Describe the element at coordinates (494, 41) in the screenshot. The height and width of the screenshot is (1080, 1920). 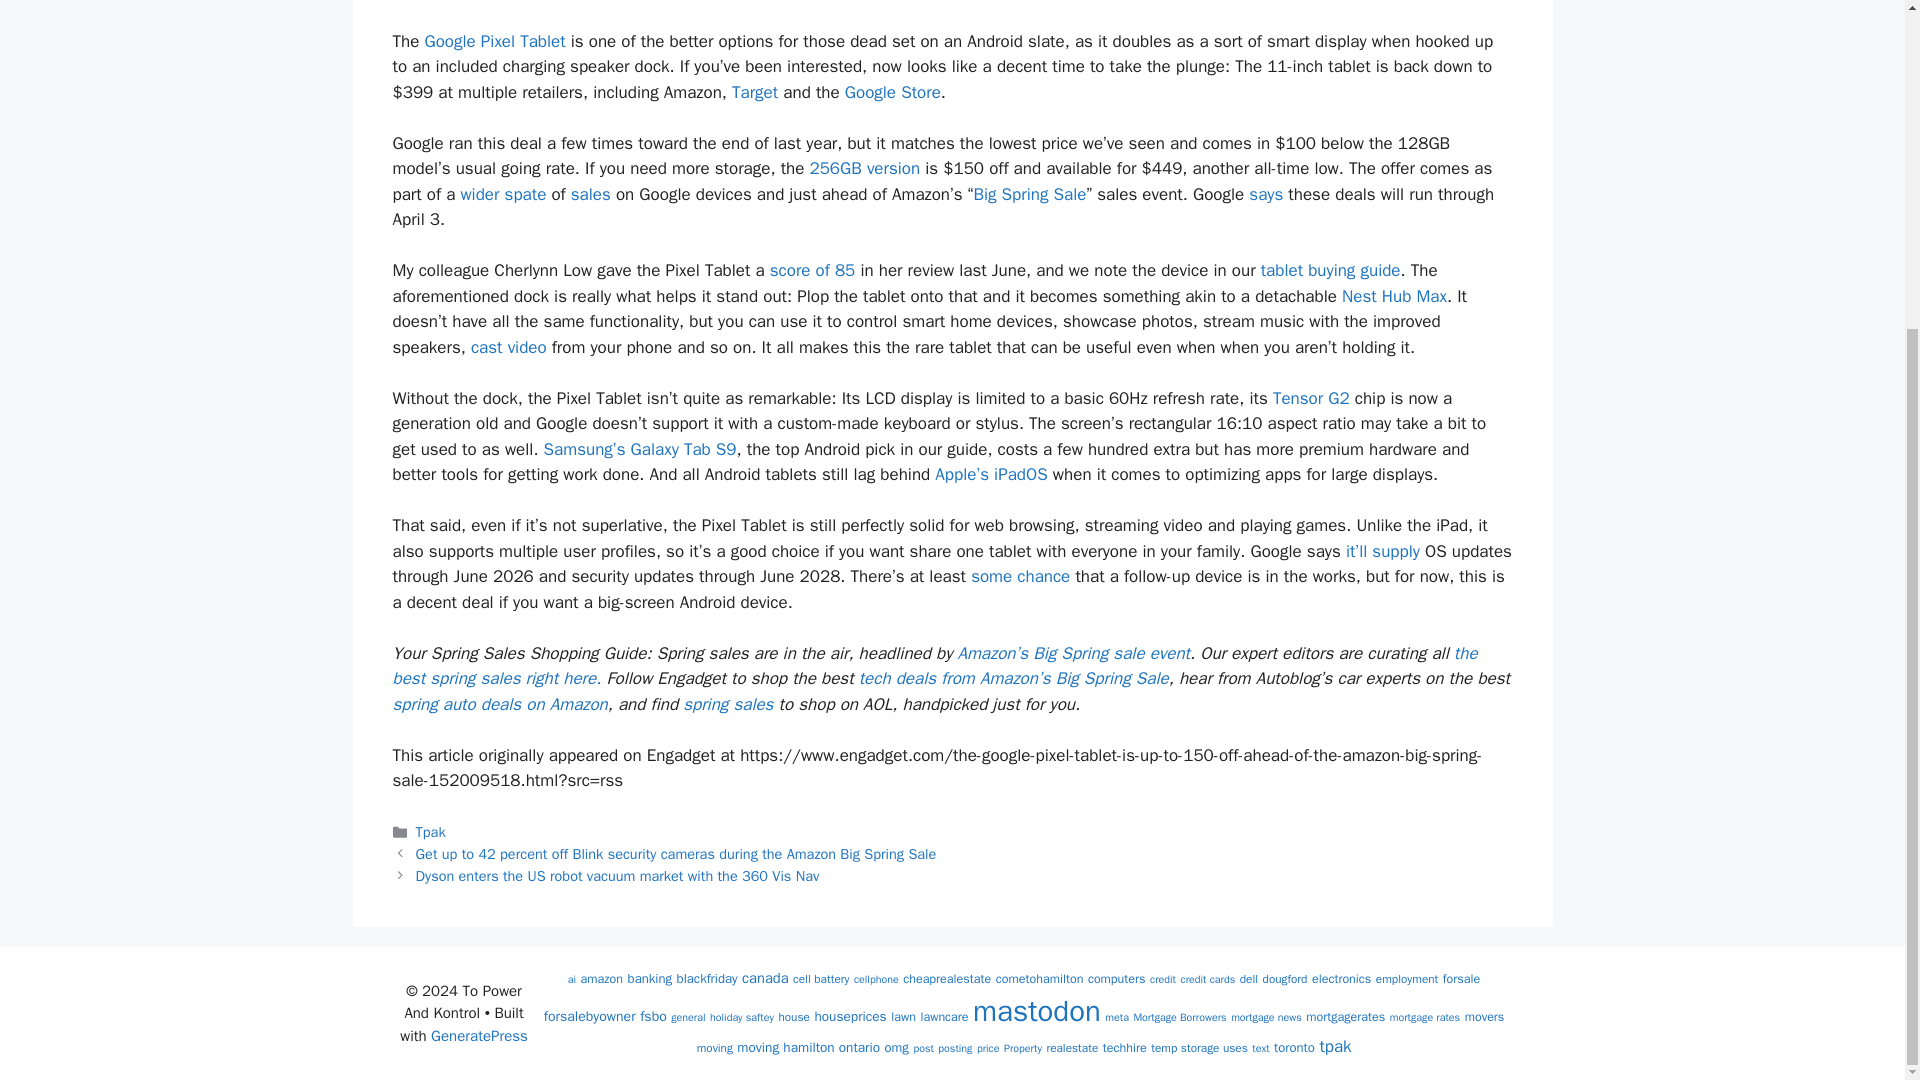
I see `Google Pixel Tablet` at that location.